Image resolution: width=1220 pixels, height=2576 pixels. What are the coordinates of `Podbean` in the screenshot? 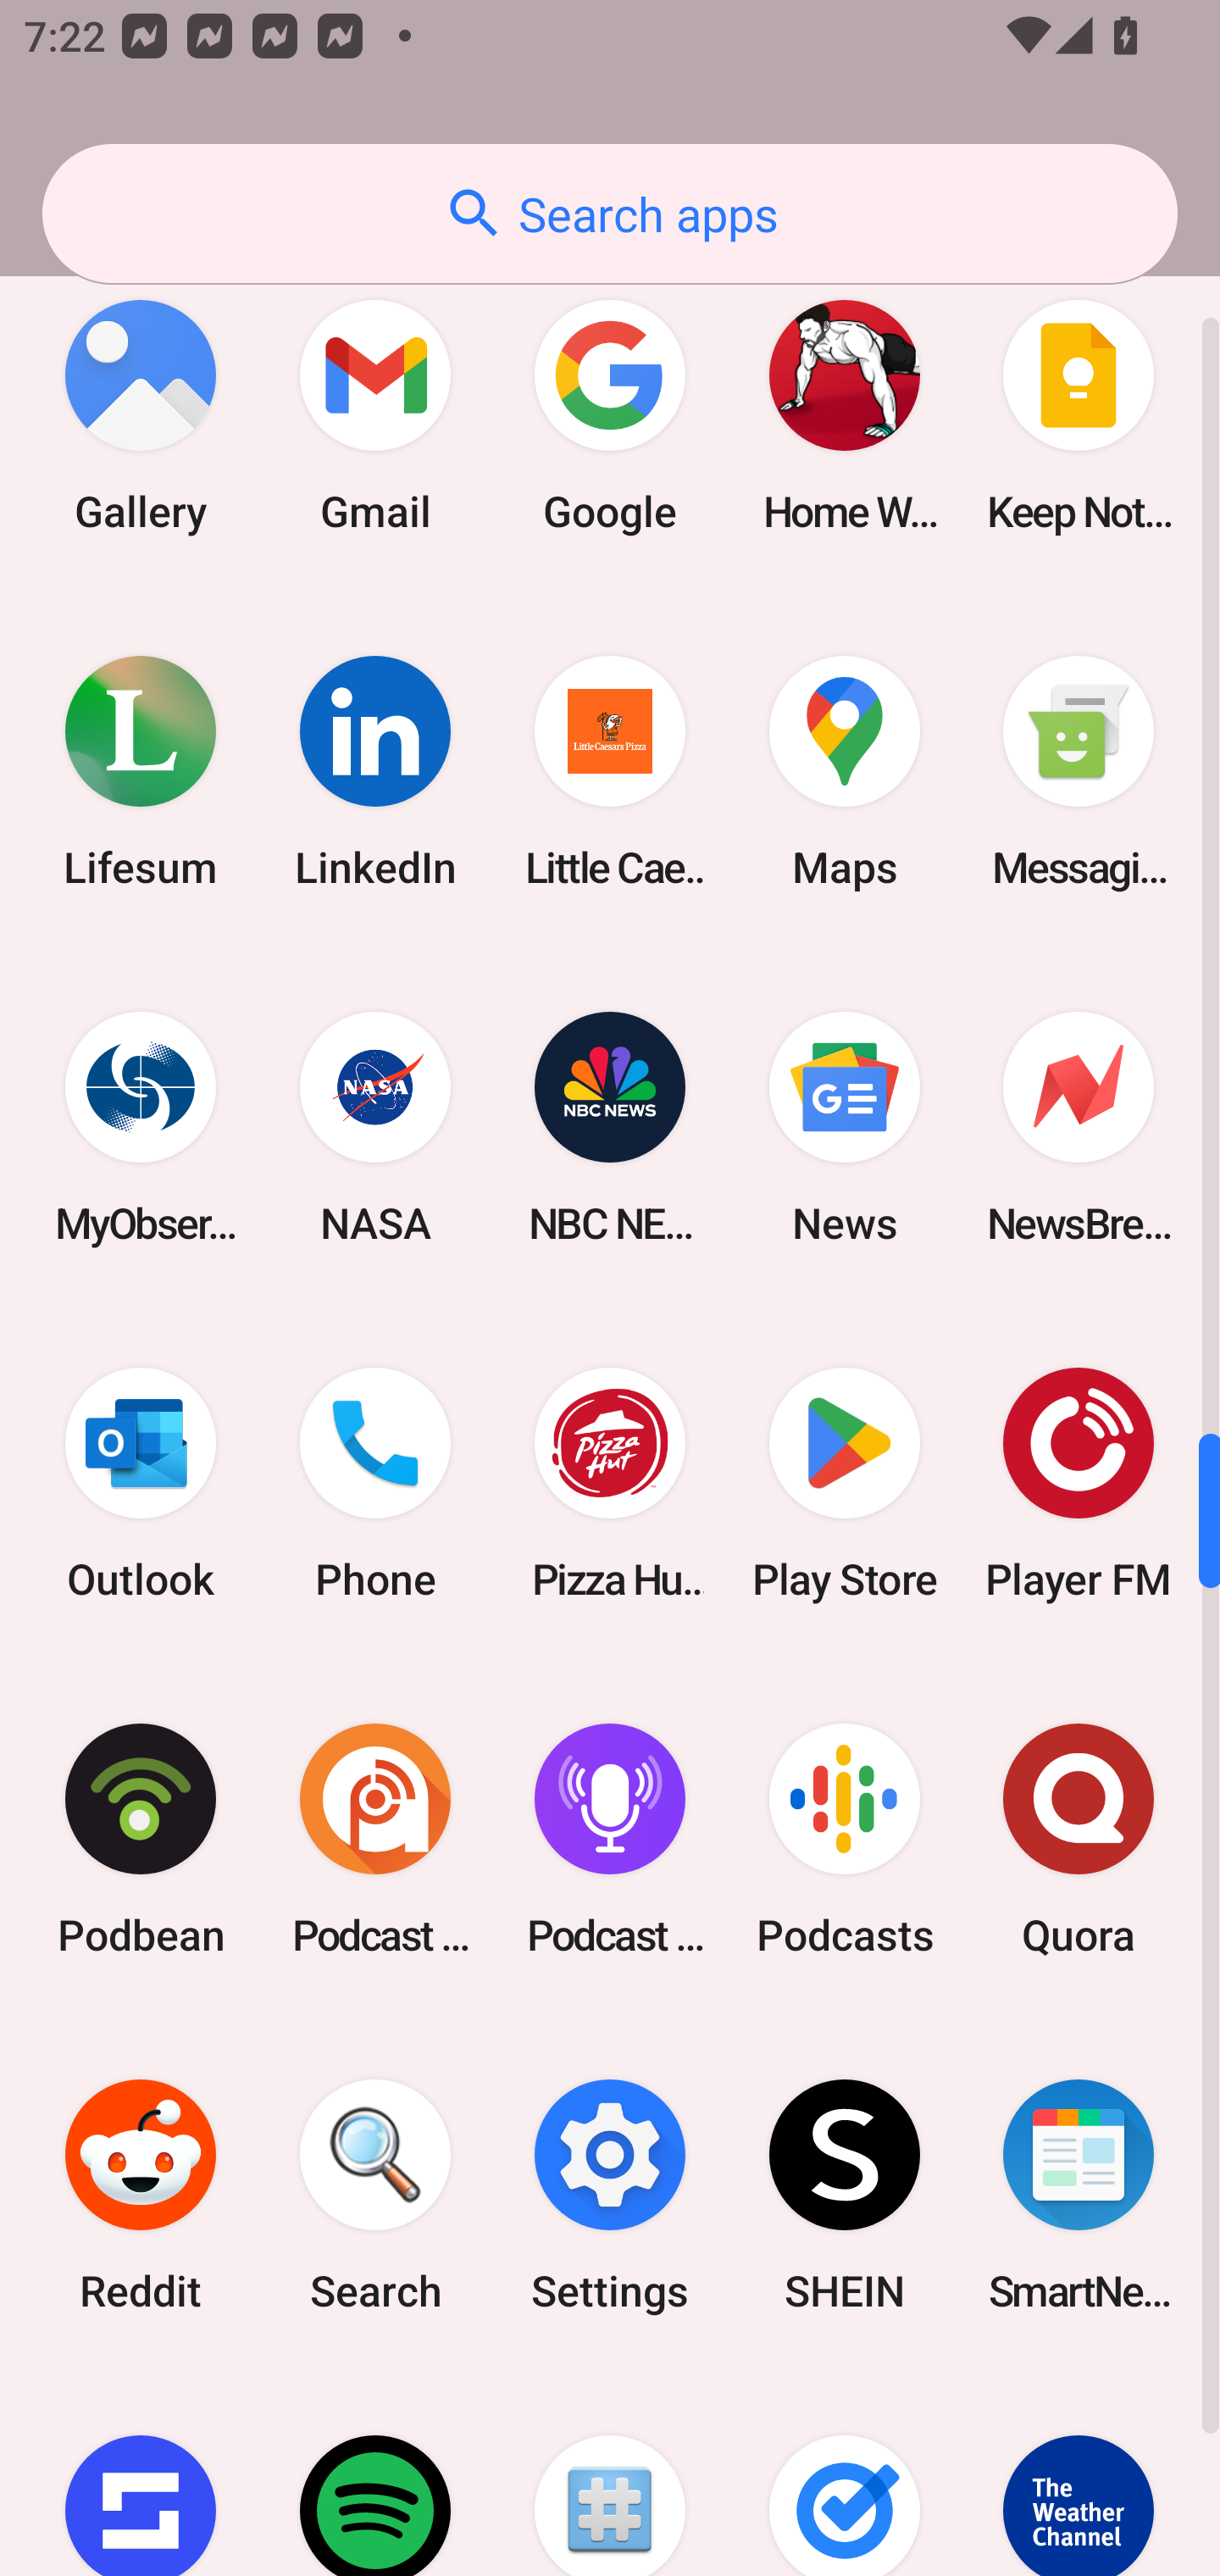 It's located at (141, 1839).